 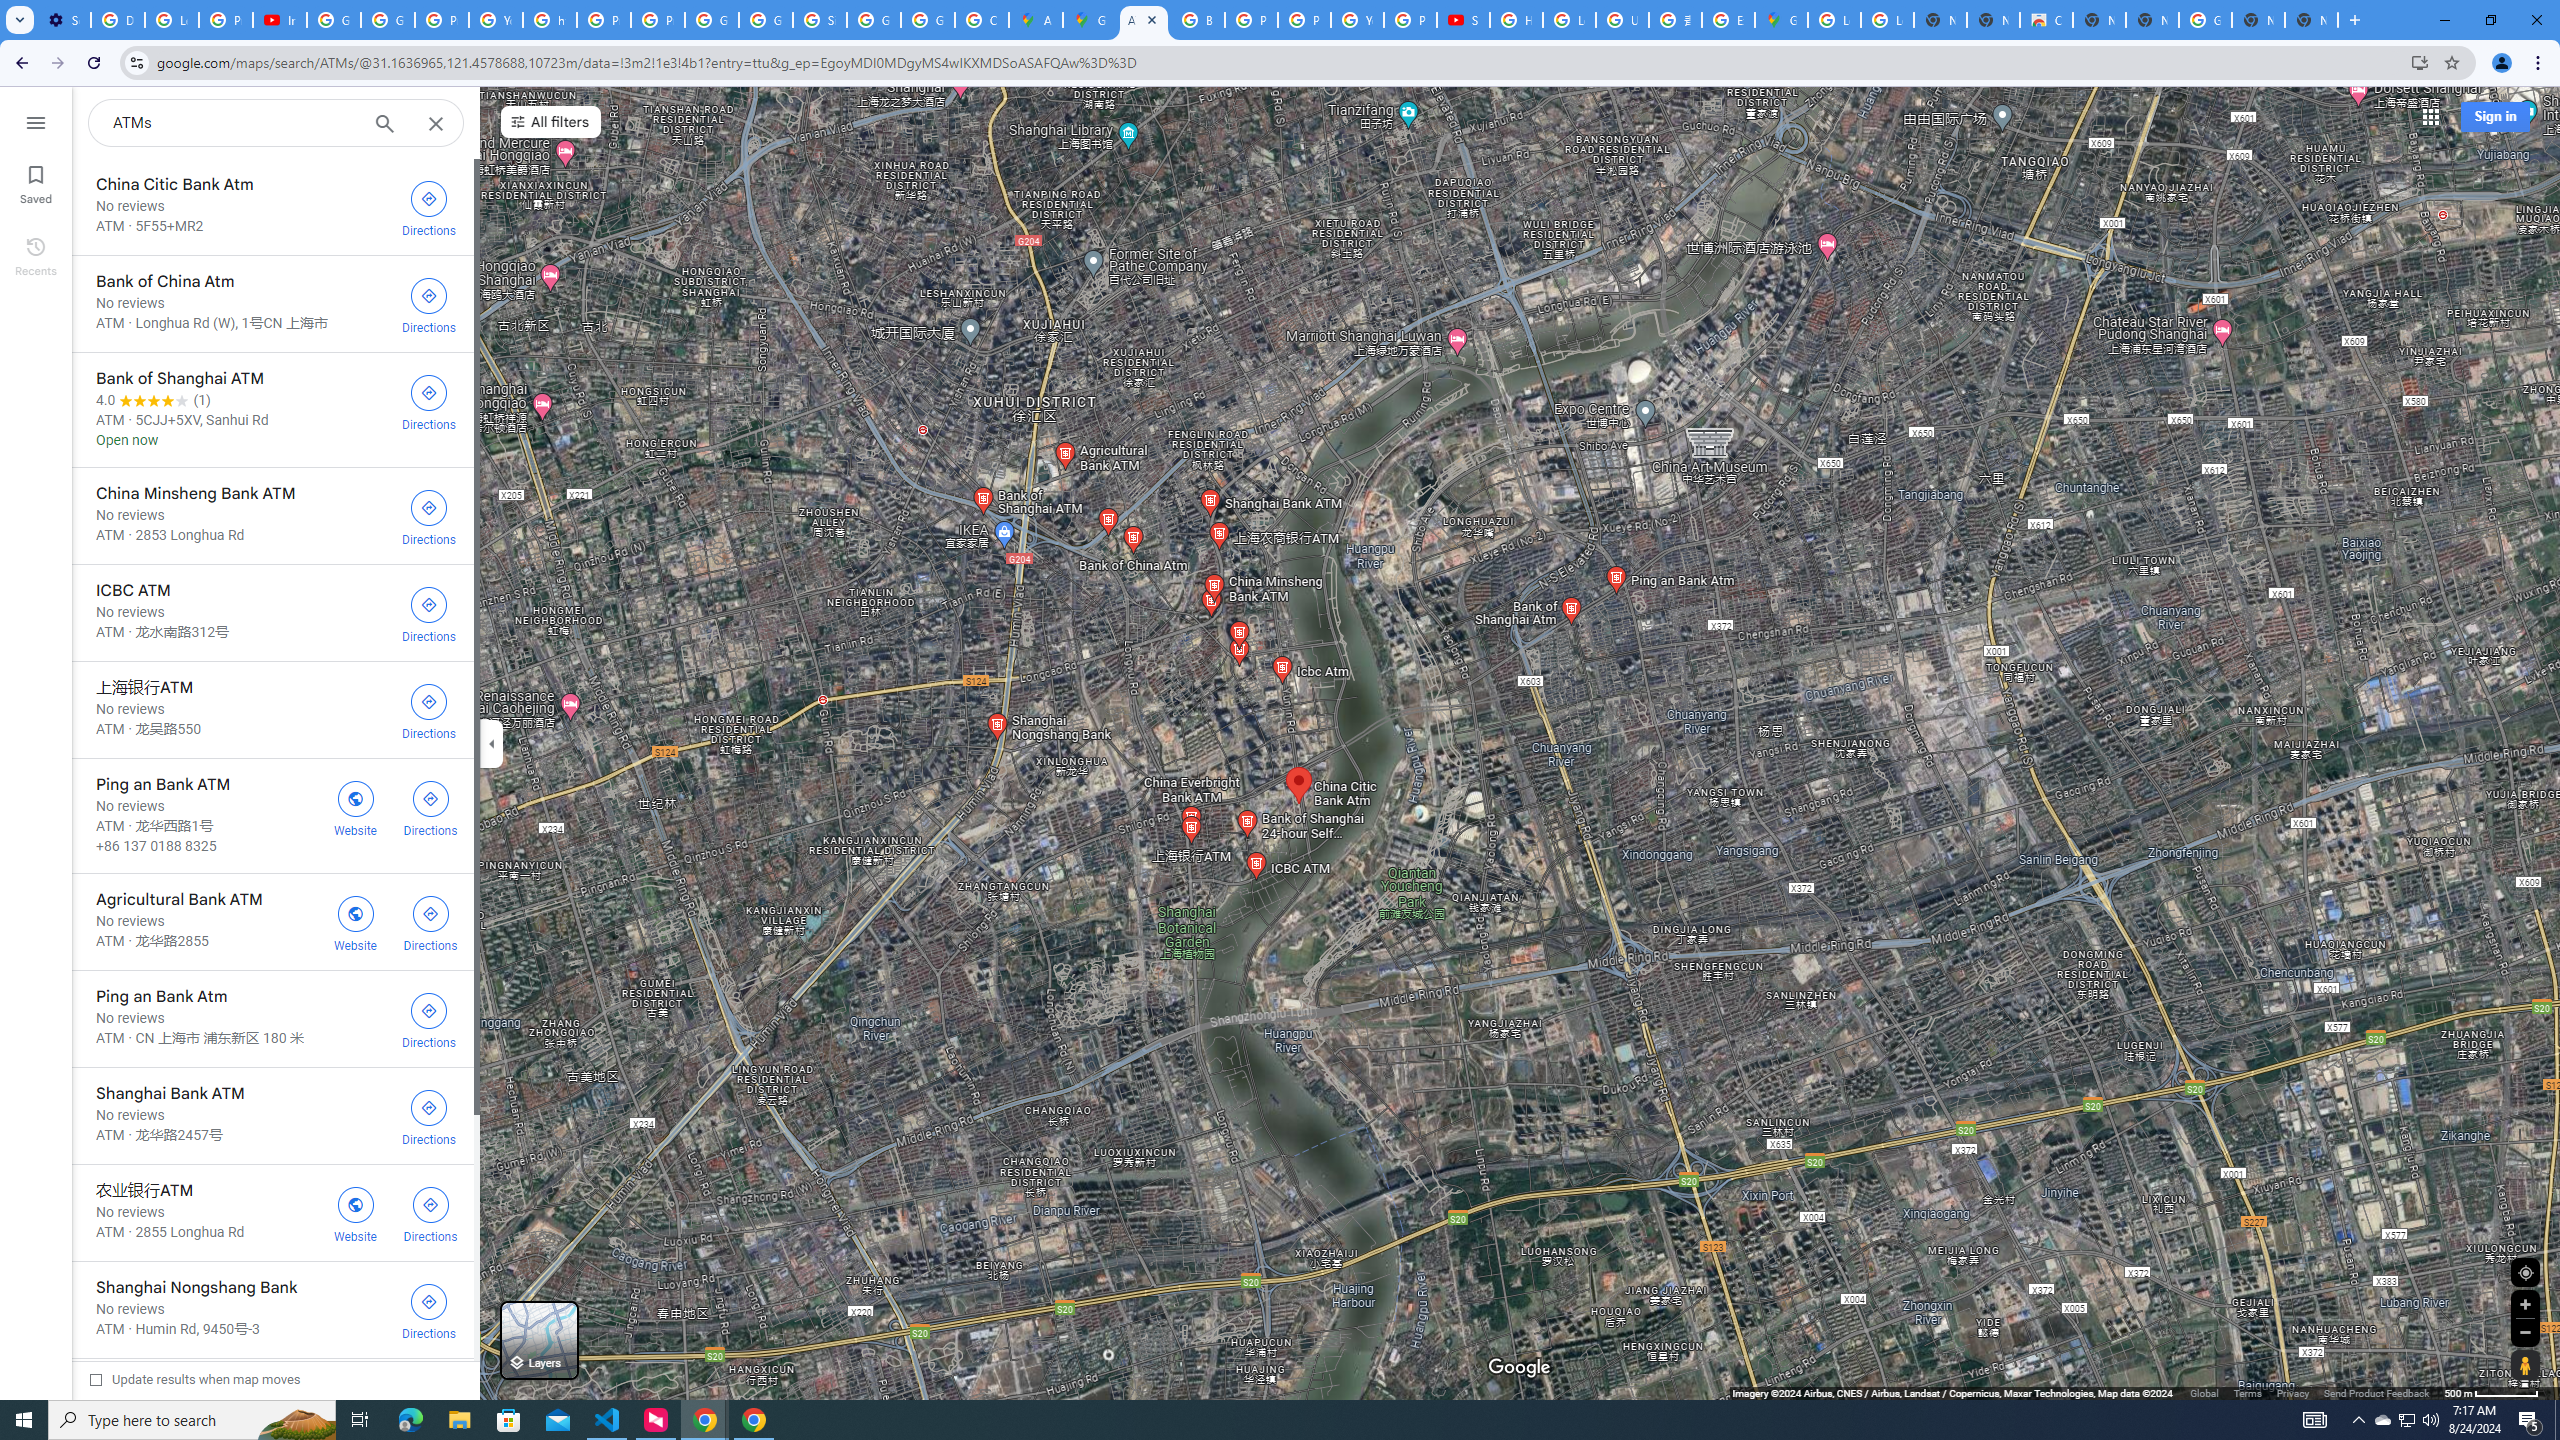 What do you see at coordinates (272, 409) in the screenshot?
I see `Bank of Shanghai ATM` at bounding box center [272, 409].